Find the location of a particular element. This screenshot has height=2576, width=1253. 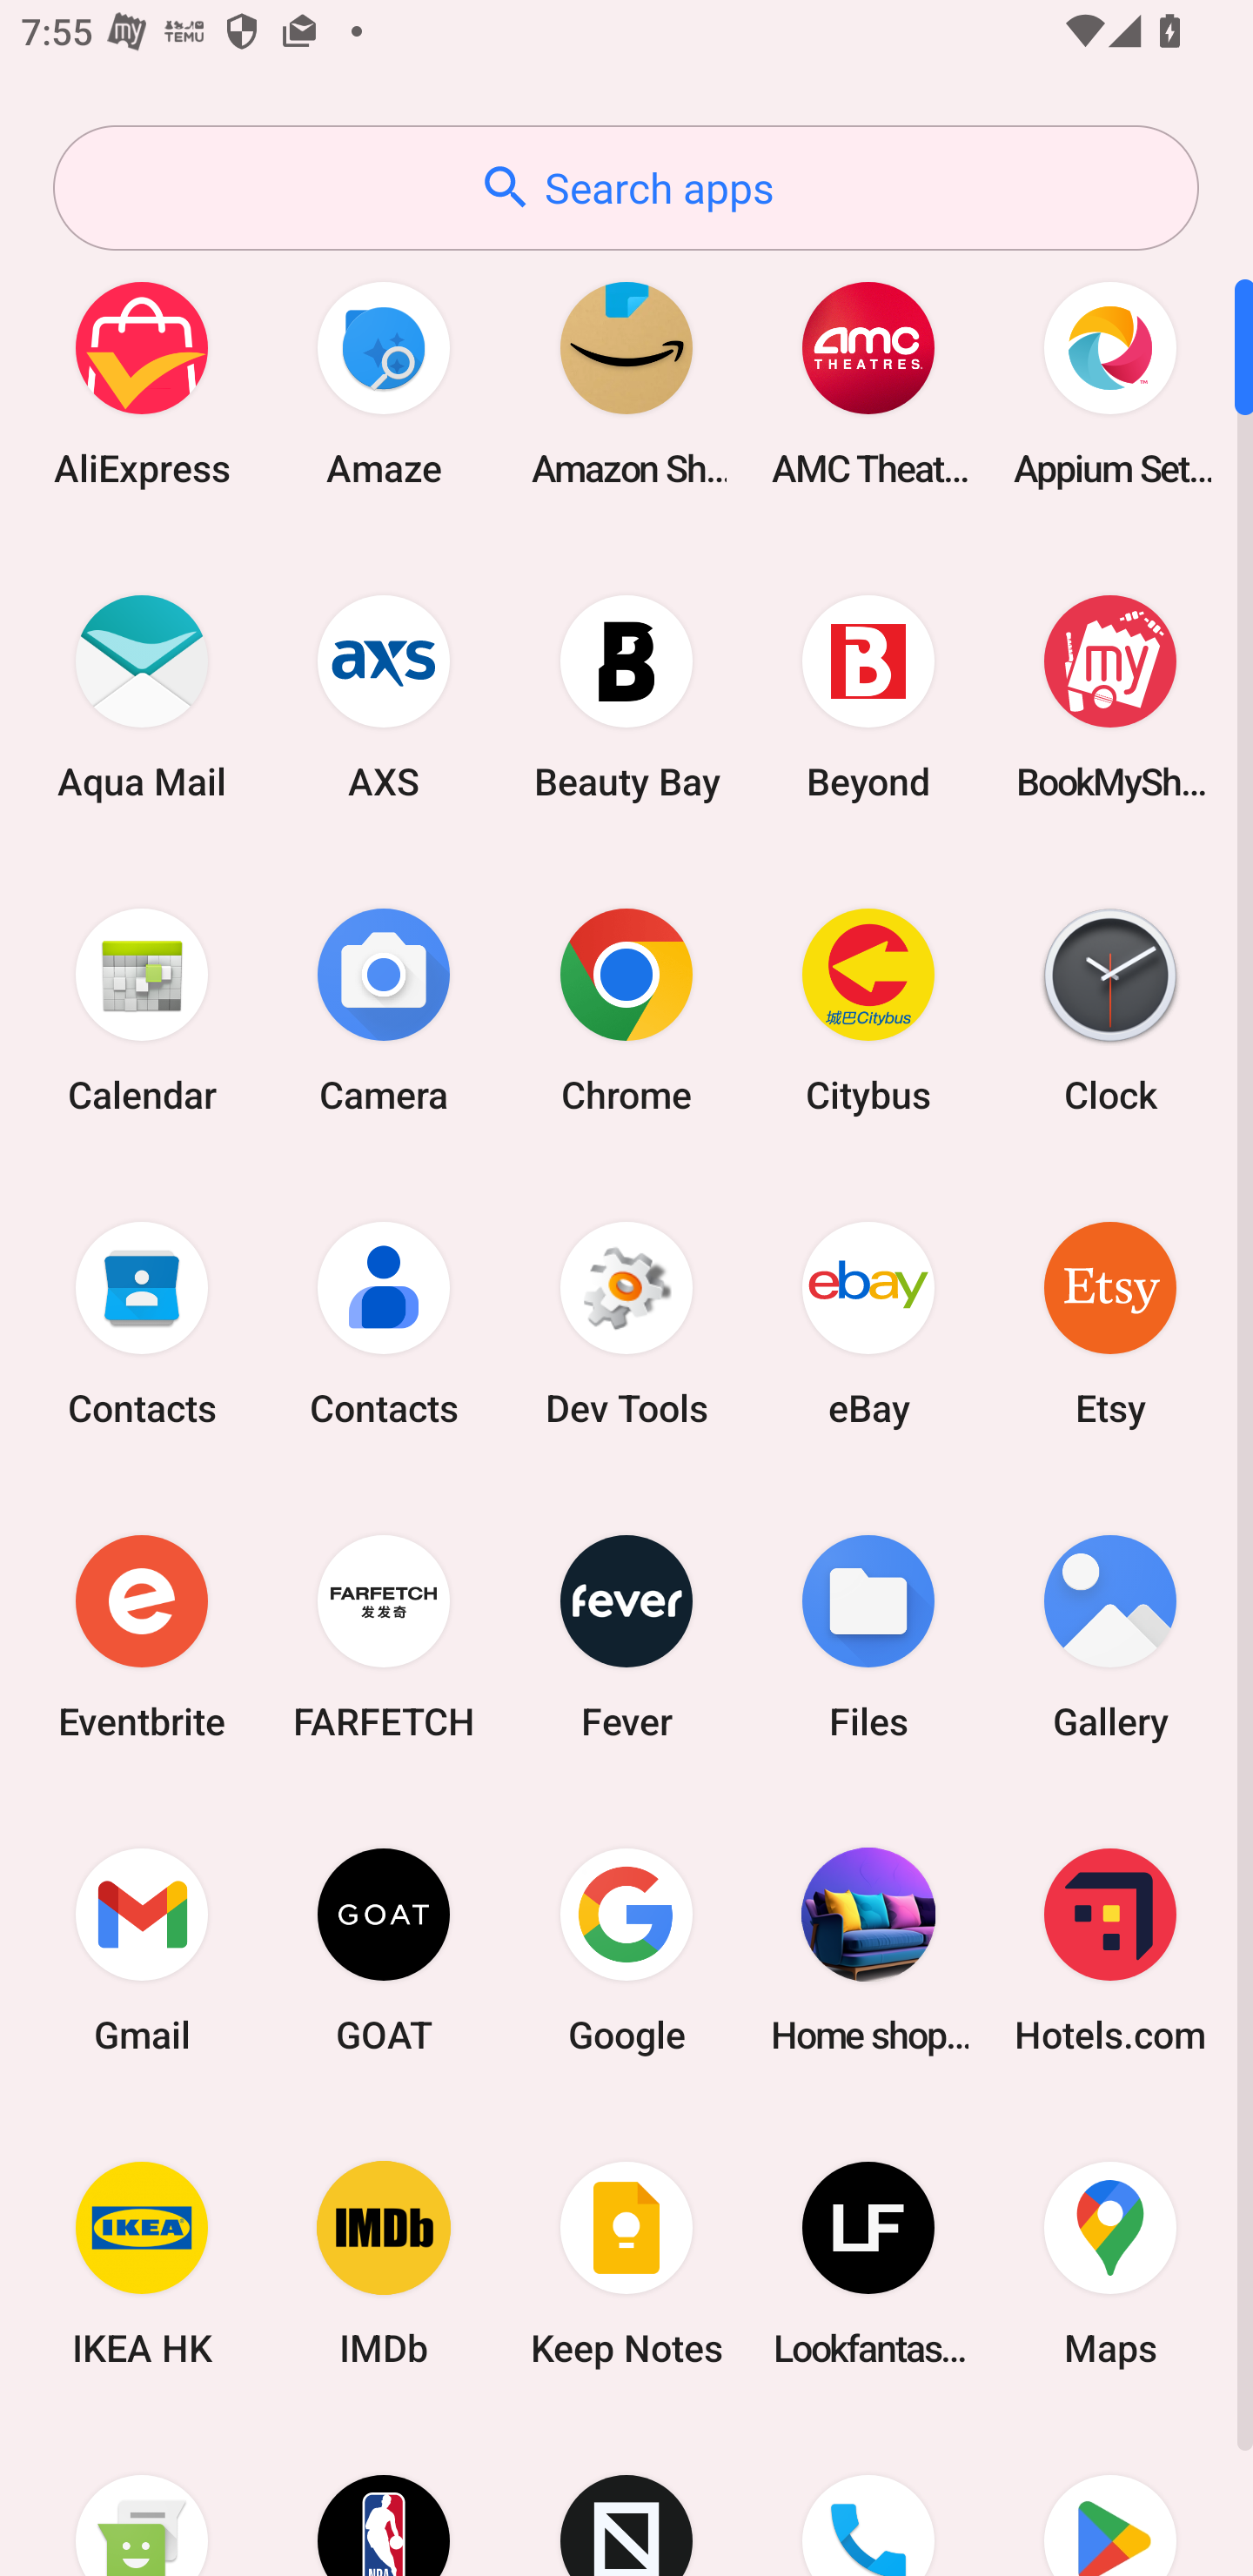

AMC Theatres is located at coordinates (868, 383).